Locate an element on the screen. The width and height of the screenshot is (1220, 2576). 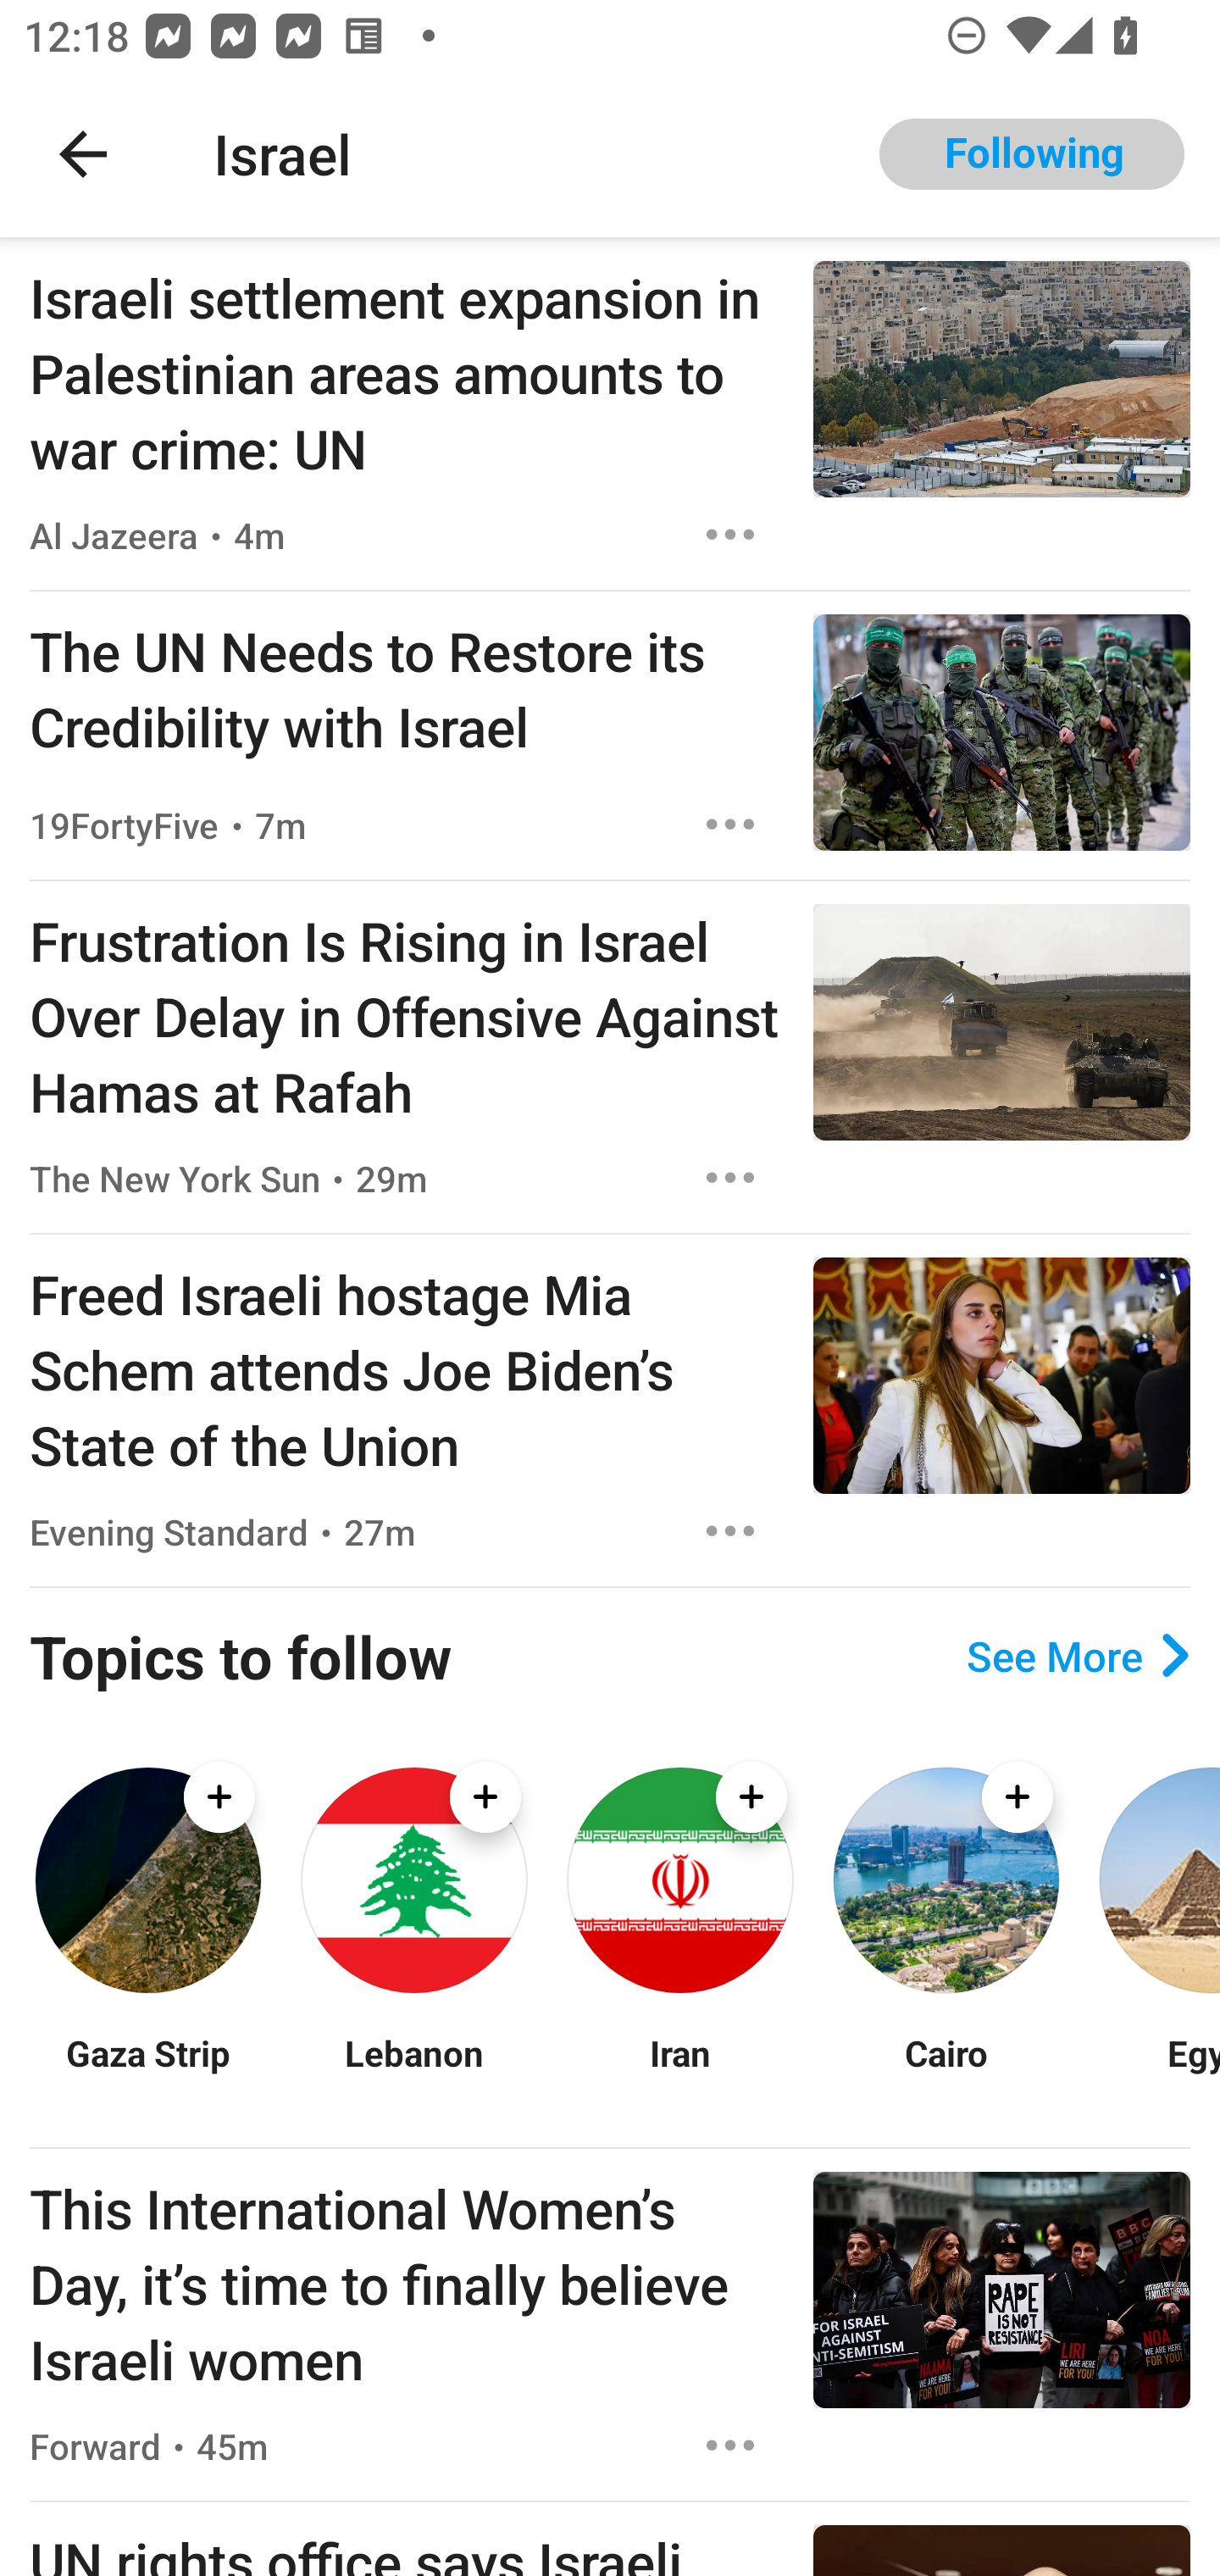
See More is located at coordinates (1078, 1656).